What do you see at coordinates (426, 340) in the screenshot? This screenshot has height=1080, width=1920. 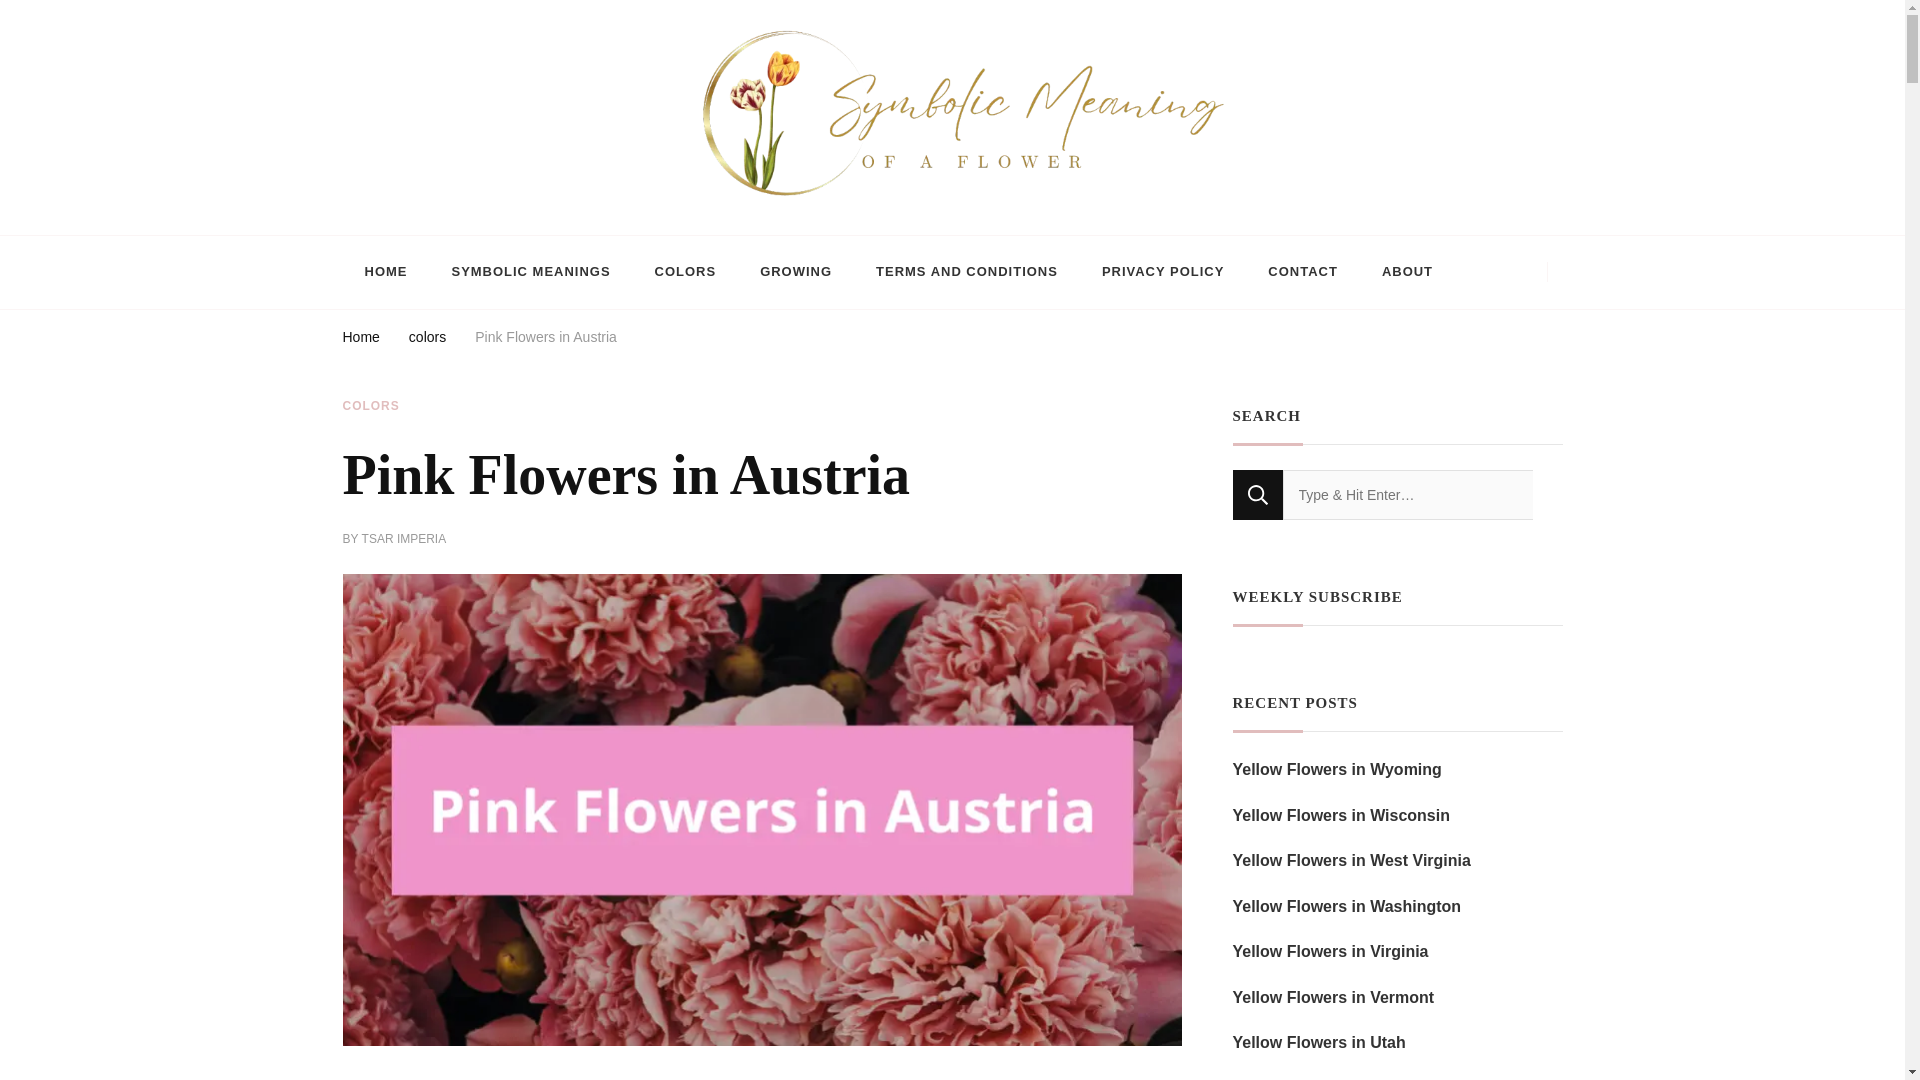 I see `colors` at bounding box center [426, 340].